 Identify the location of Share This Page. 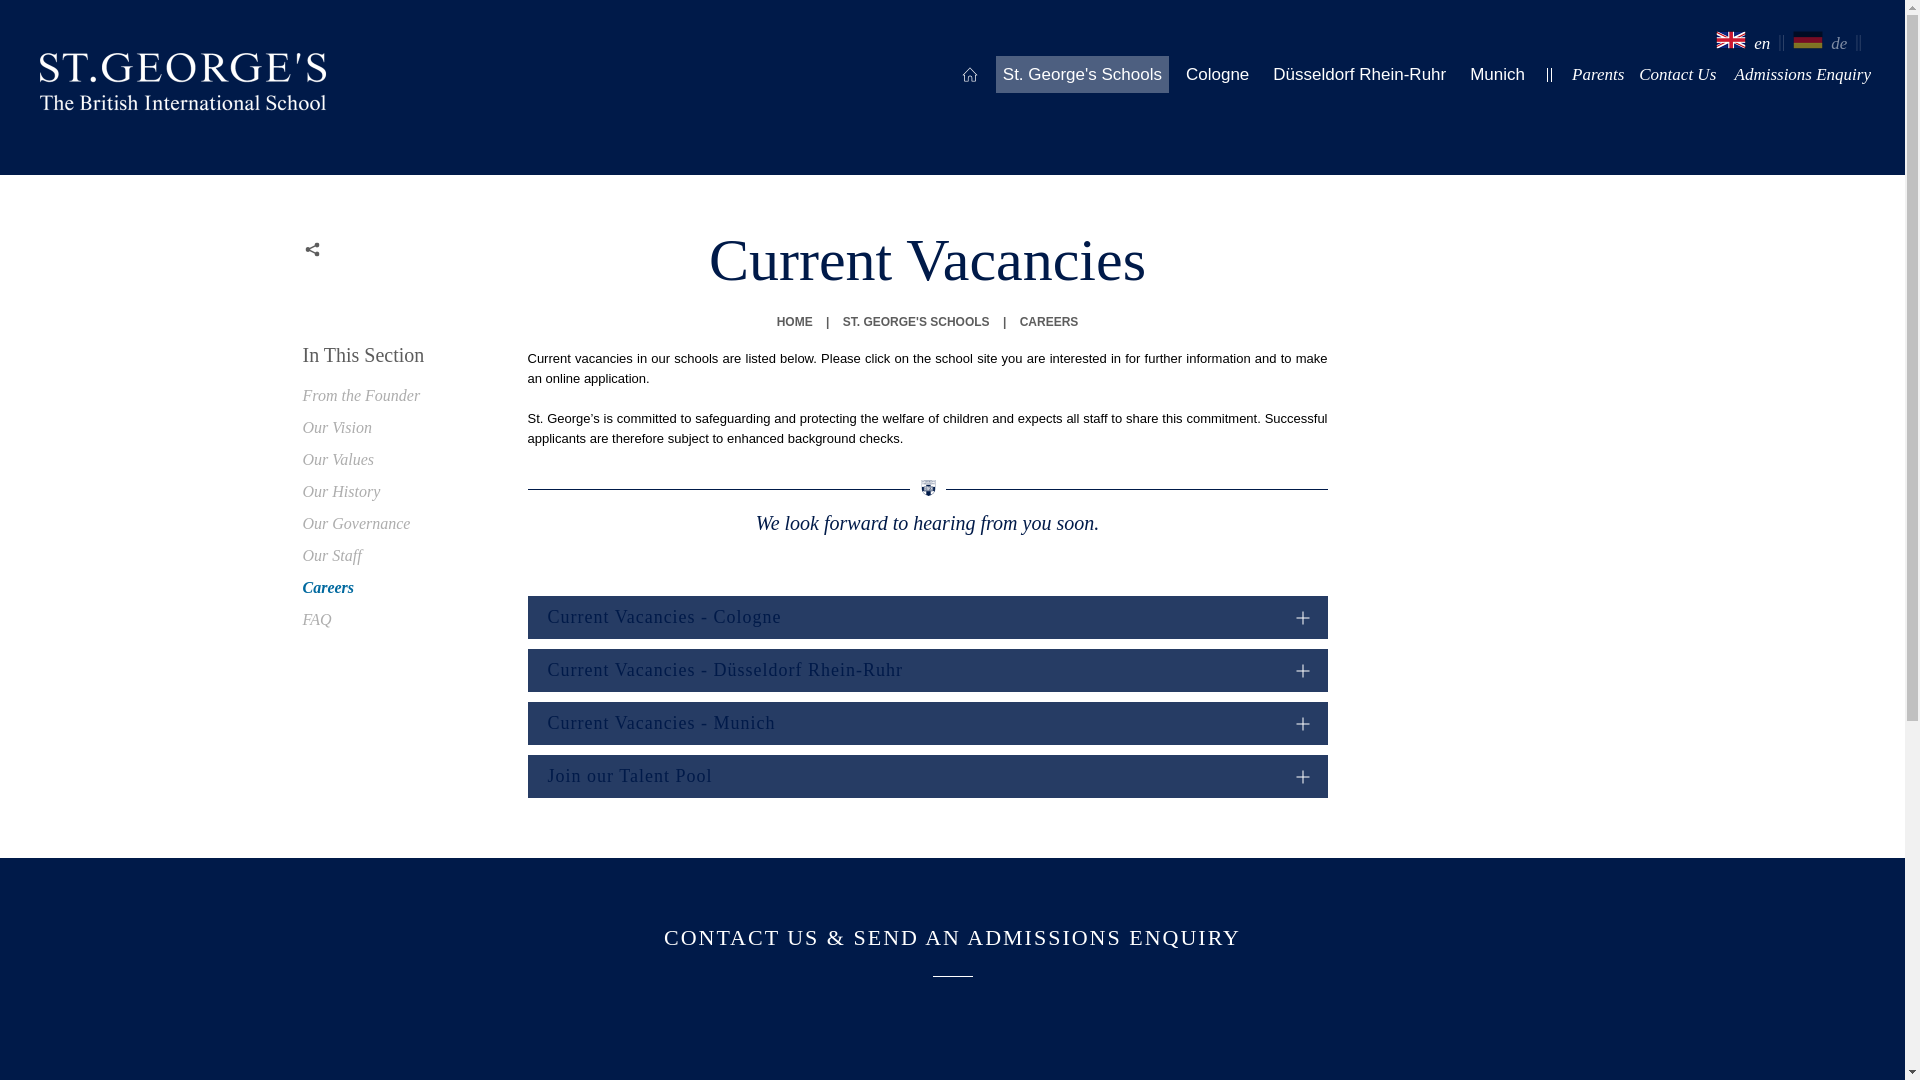
(312, 250).